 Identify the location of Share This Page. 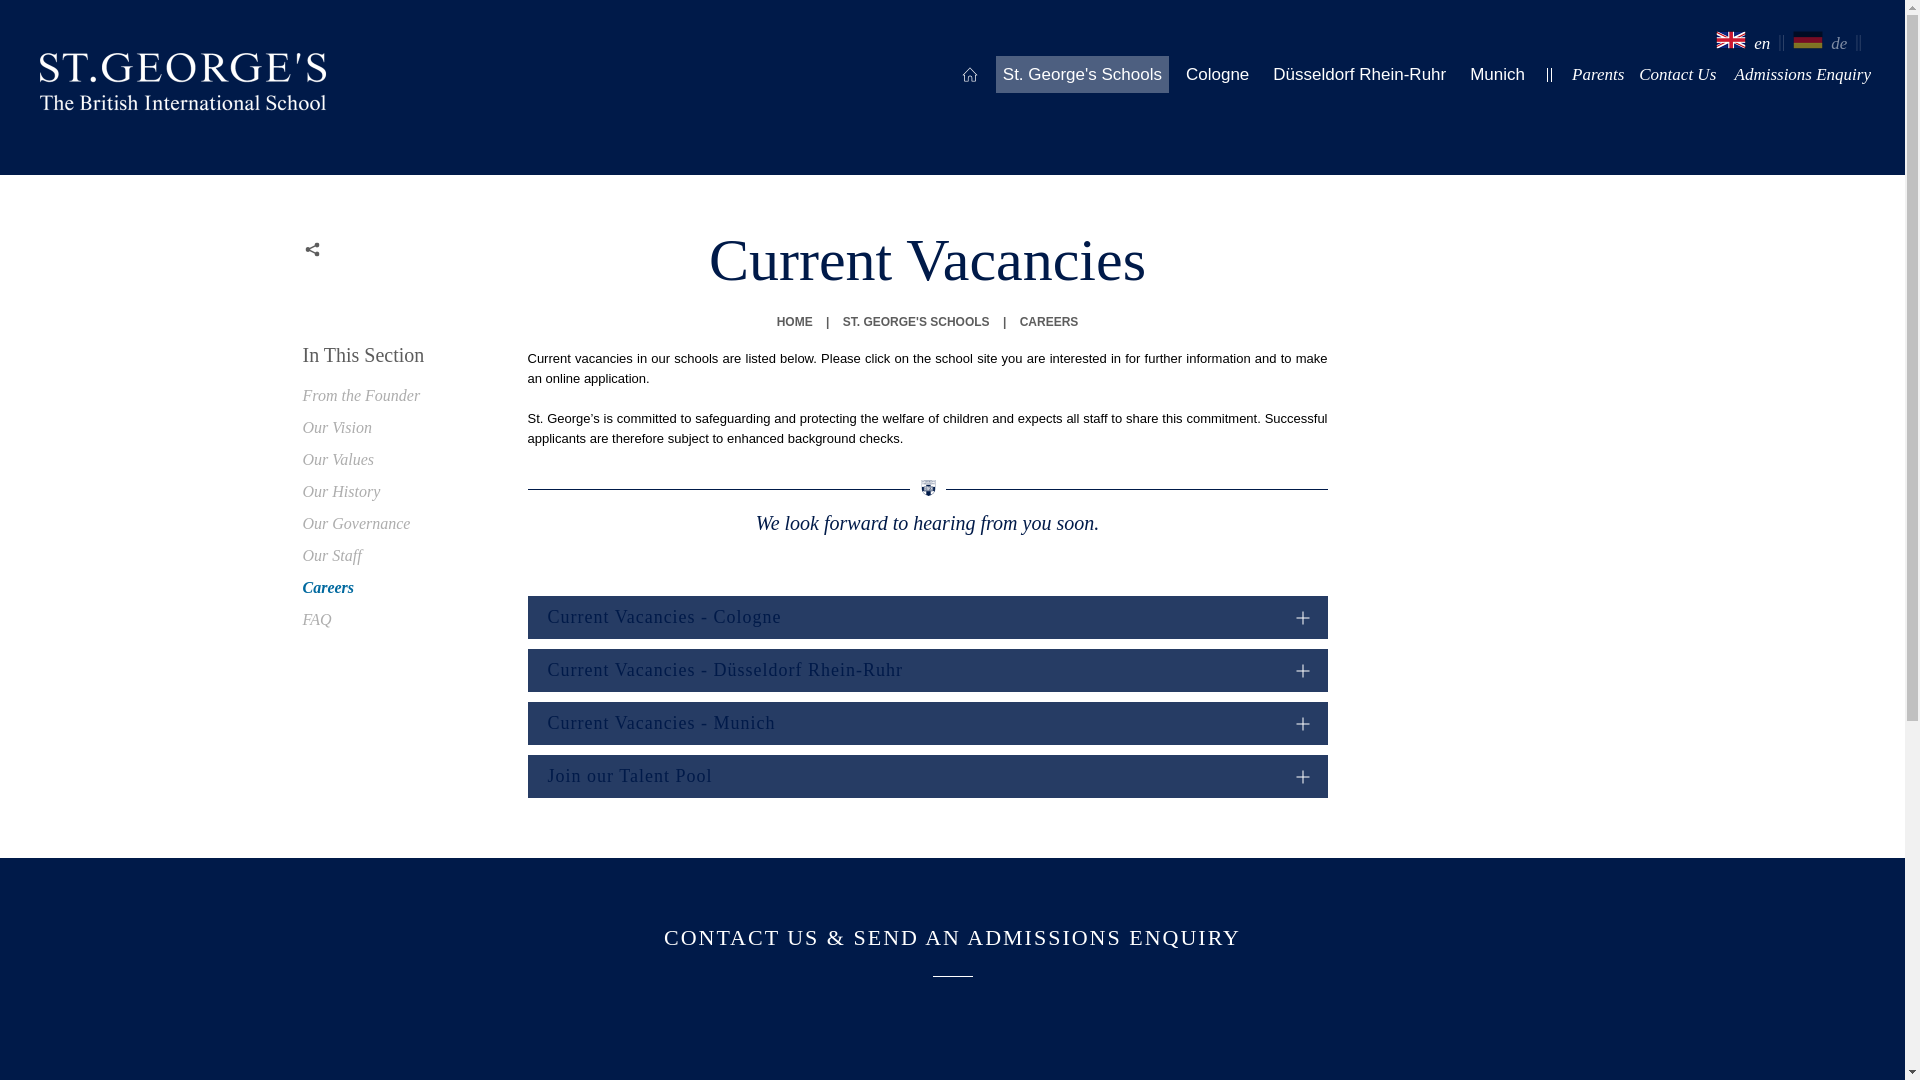
(312, 250).